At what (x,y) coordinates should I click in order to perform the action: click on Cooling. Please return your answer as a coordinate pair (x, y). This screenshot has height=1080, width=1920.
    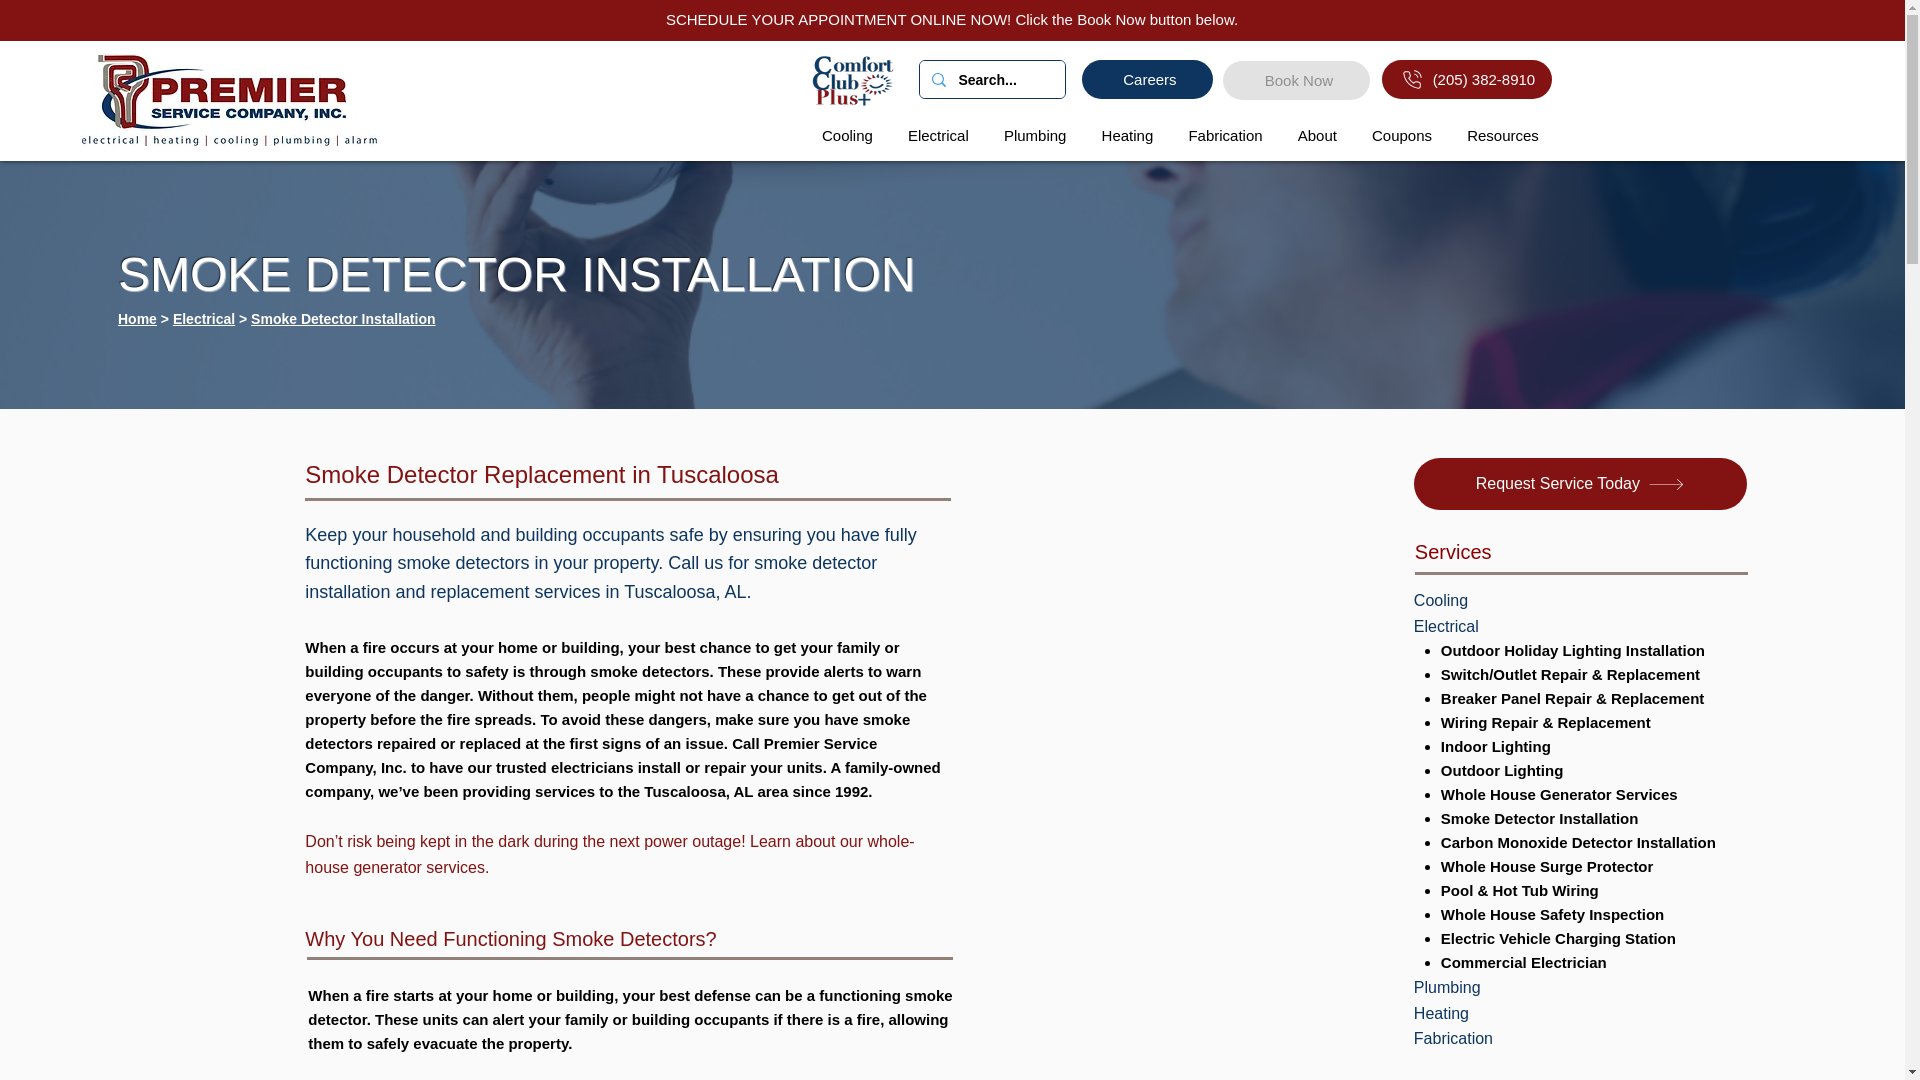
    Looking at the image, I should click on (846, 135).